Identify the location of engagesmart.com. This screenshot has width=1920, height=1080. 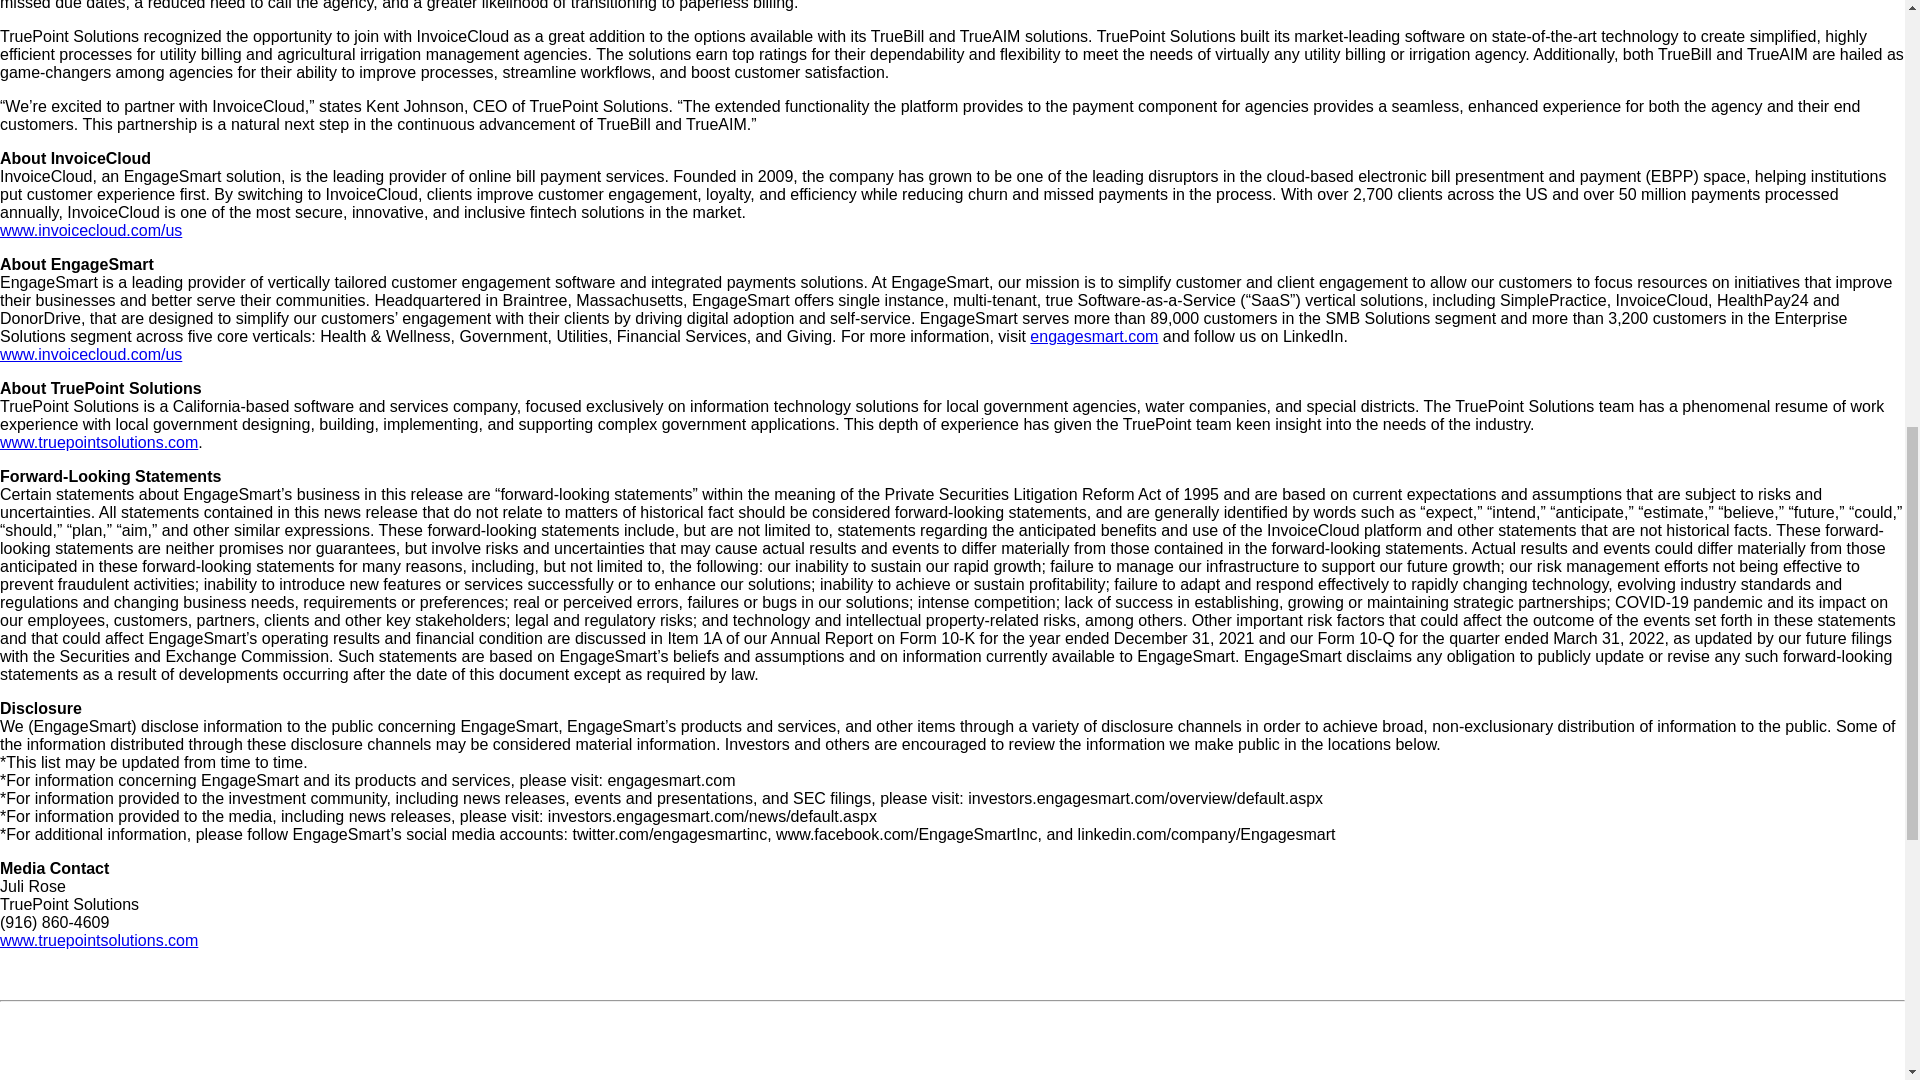
(1093, 336).